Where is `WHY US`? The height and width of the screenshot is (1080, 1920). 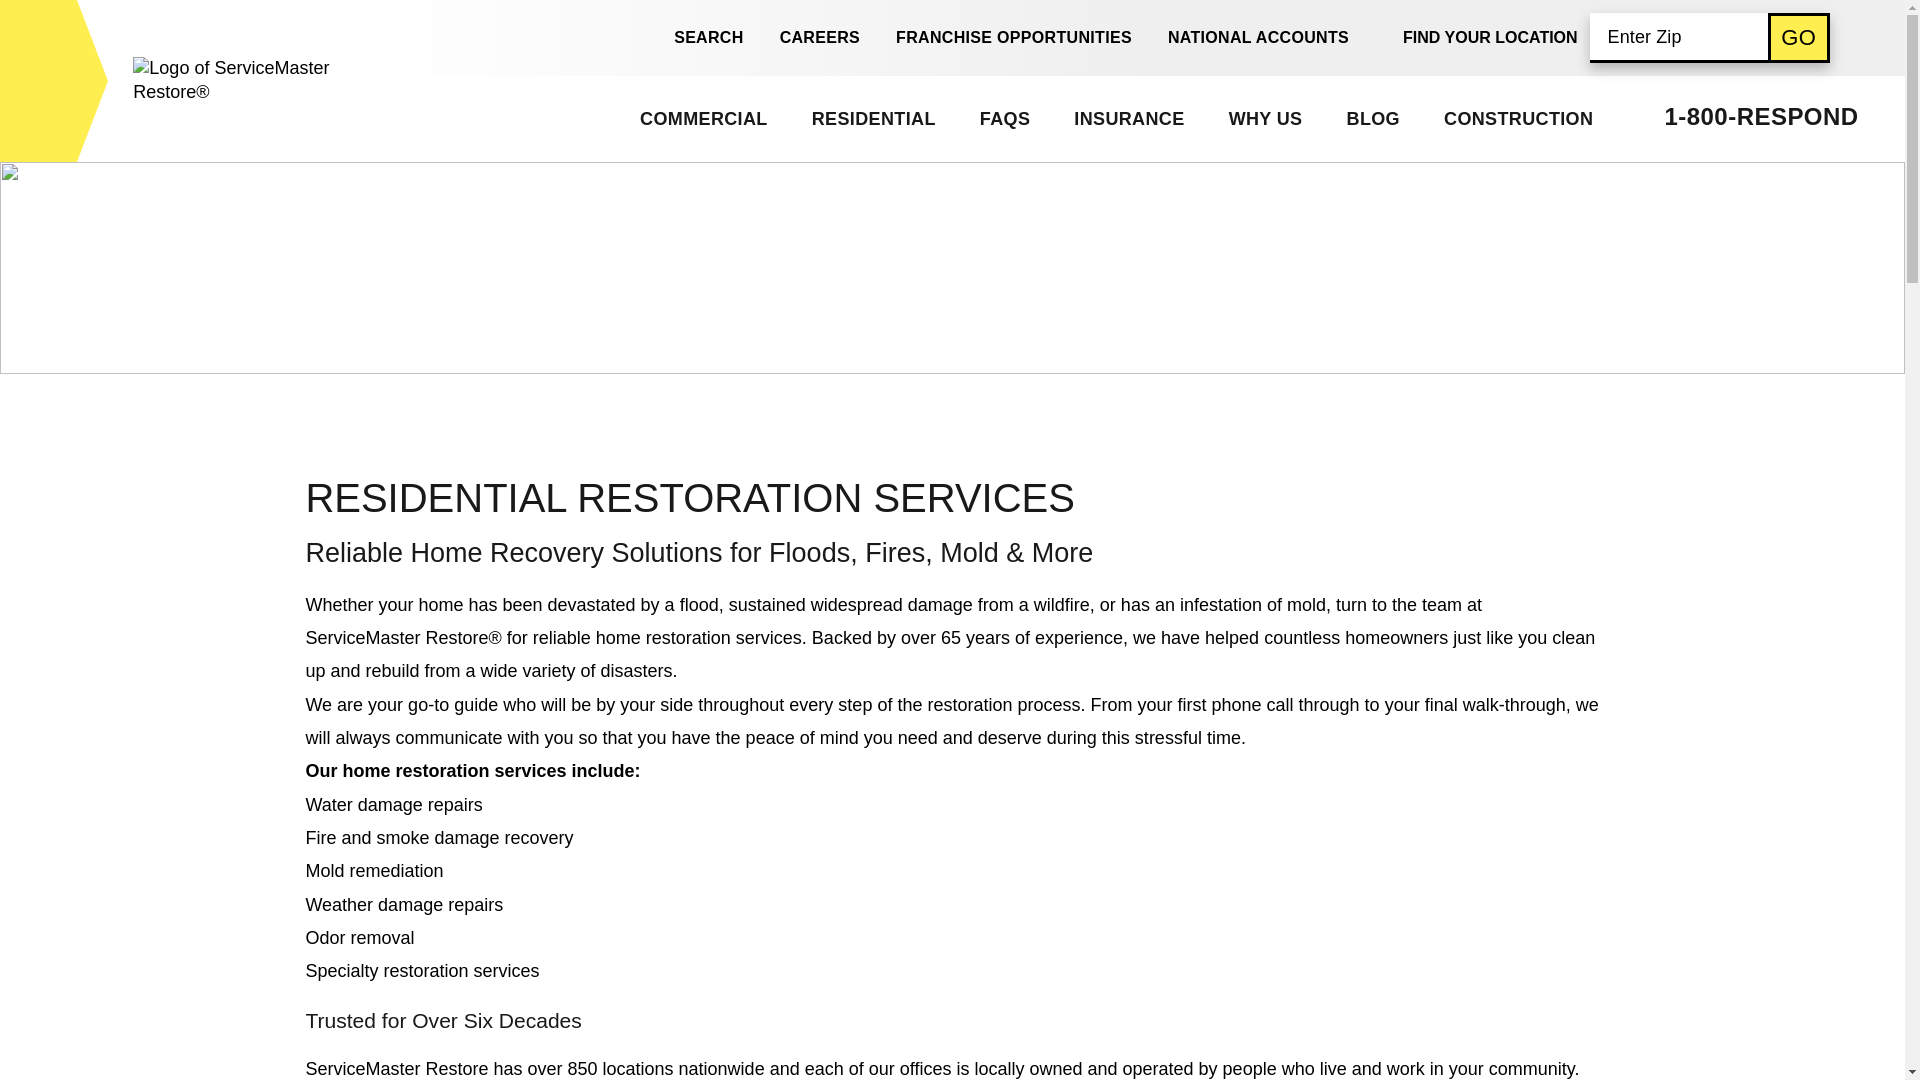 WHY US is located at coordinates (1264, 118).